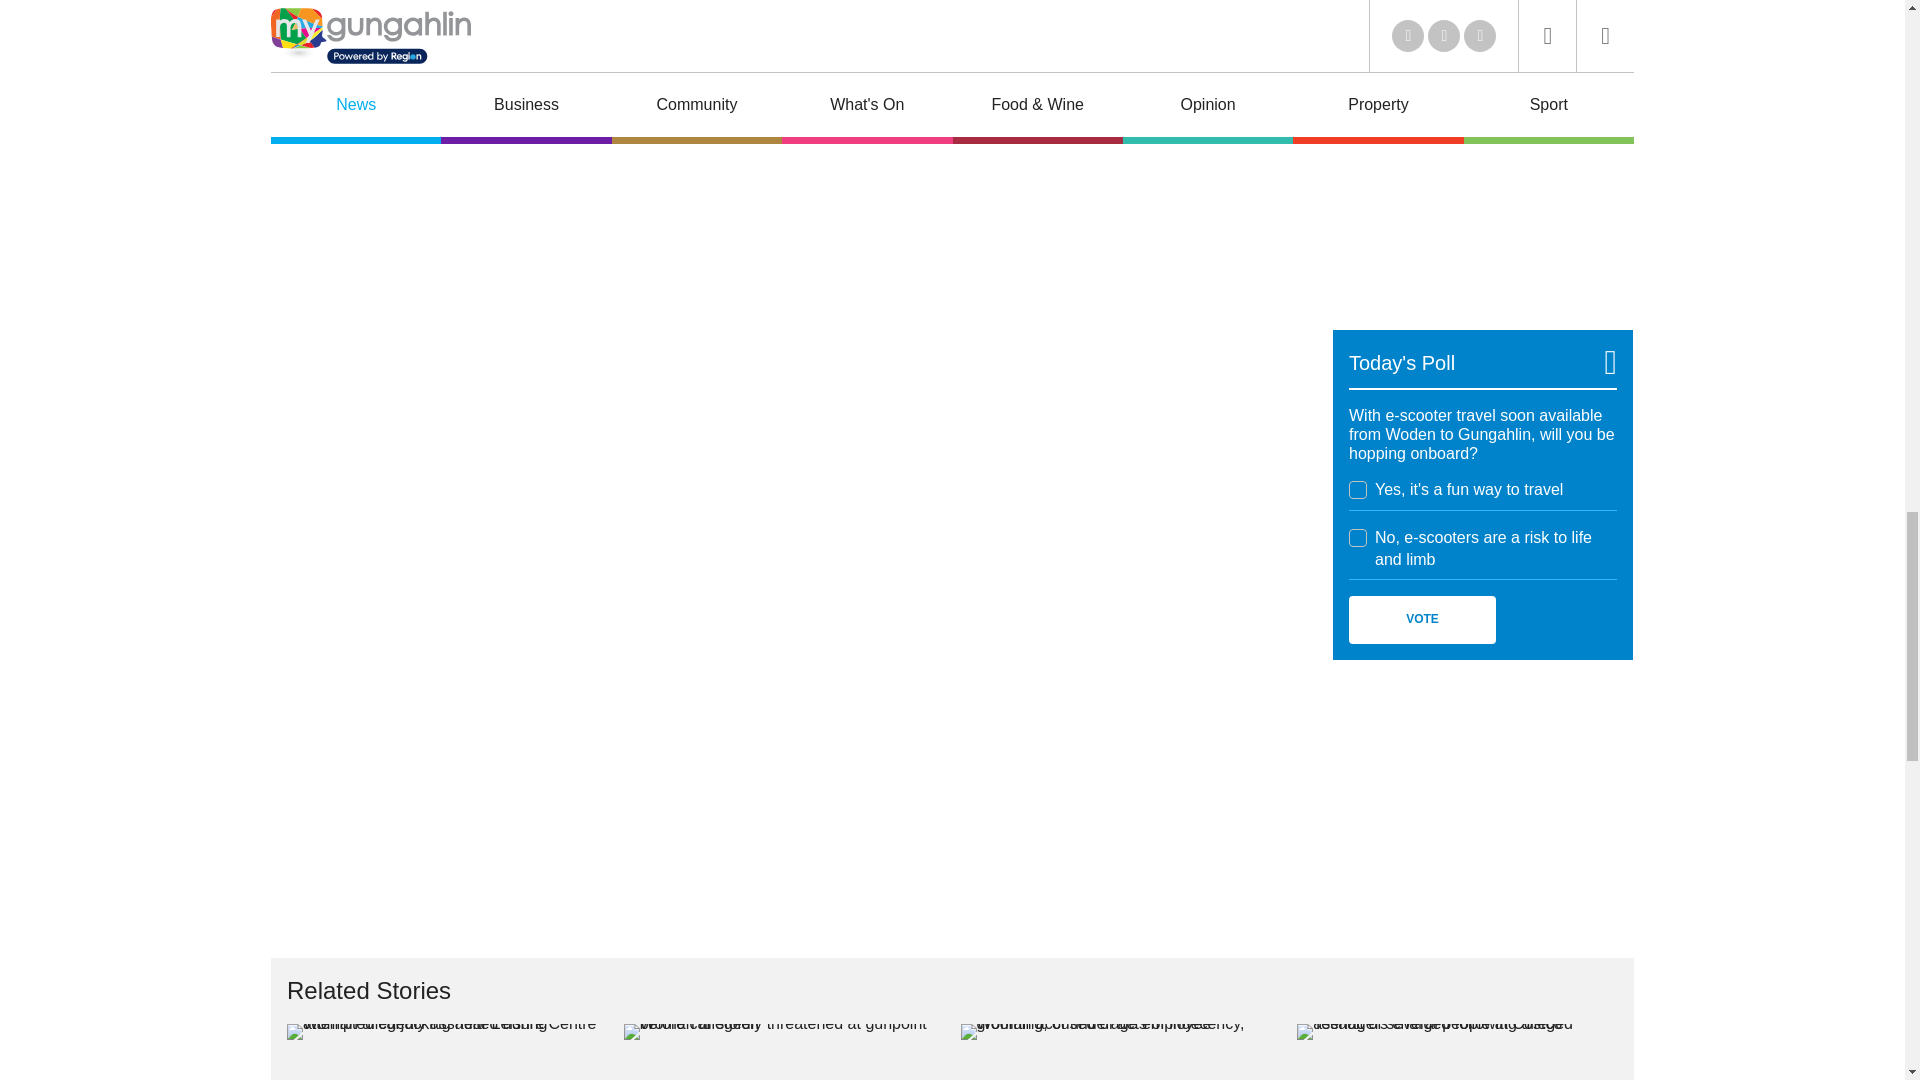 The width and height of the screenshot is (1920, 1080). Describe the element at coordinates (1482, 172) in the screenshot. I see `Zango Sales` at that location.